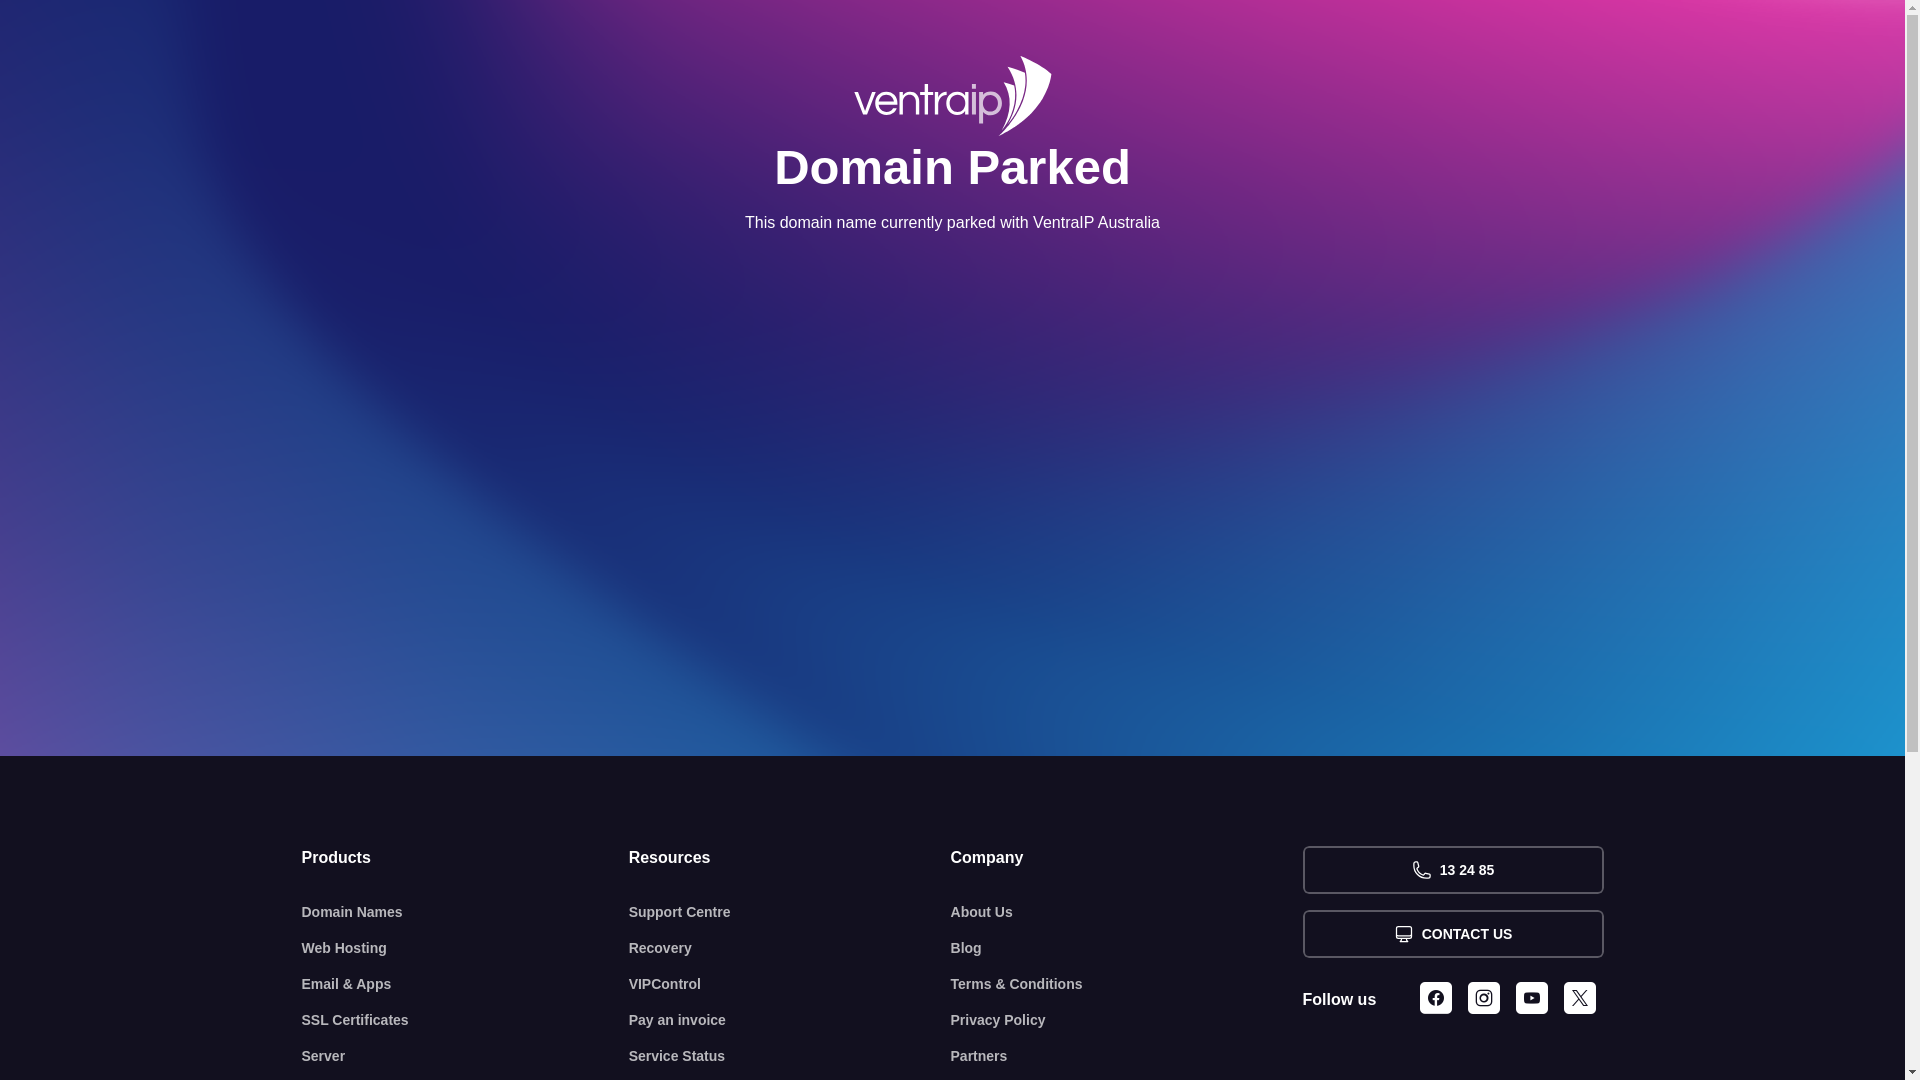  Describe the element at coordinates (1127, 912) in the screenshot. I see `About Us` at that location.